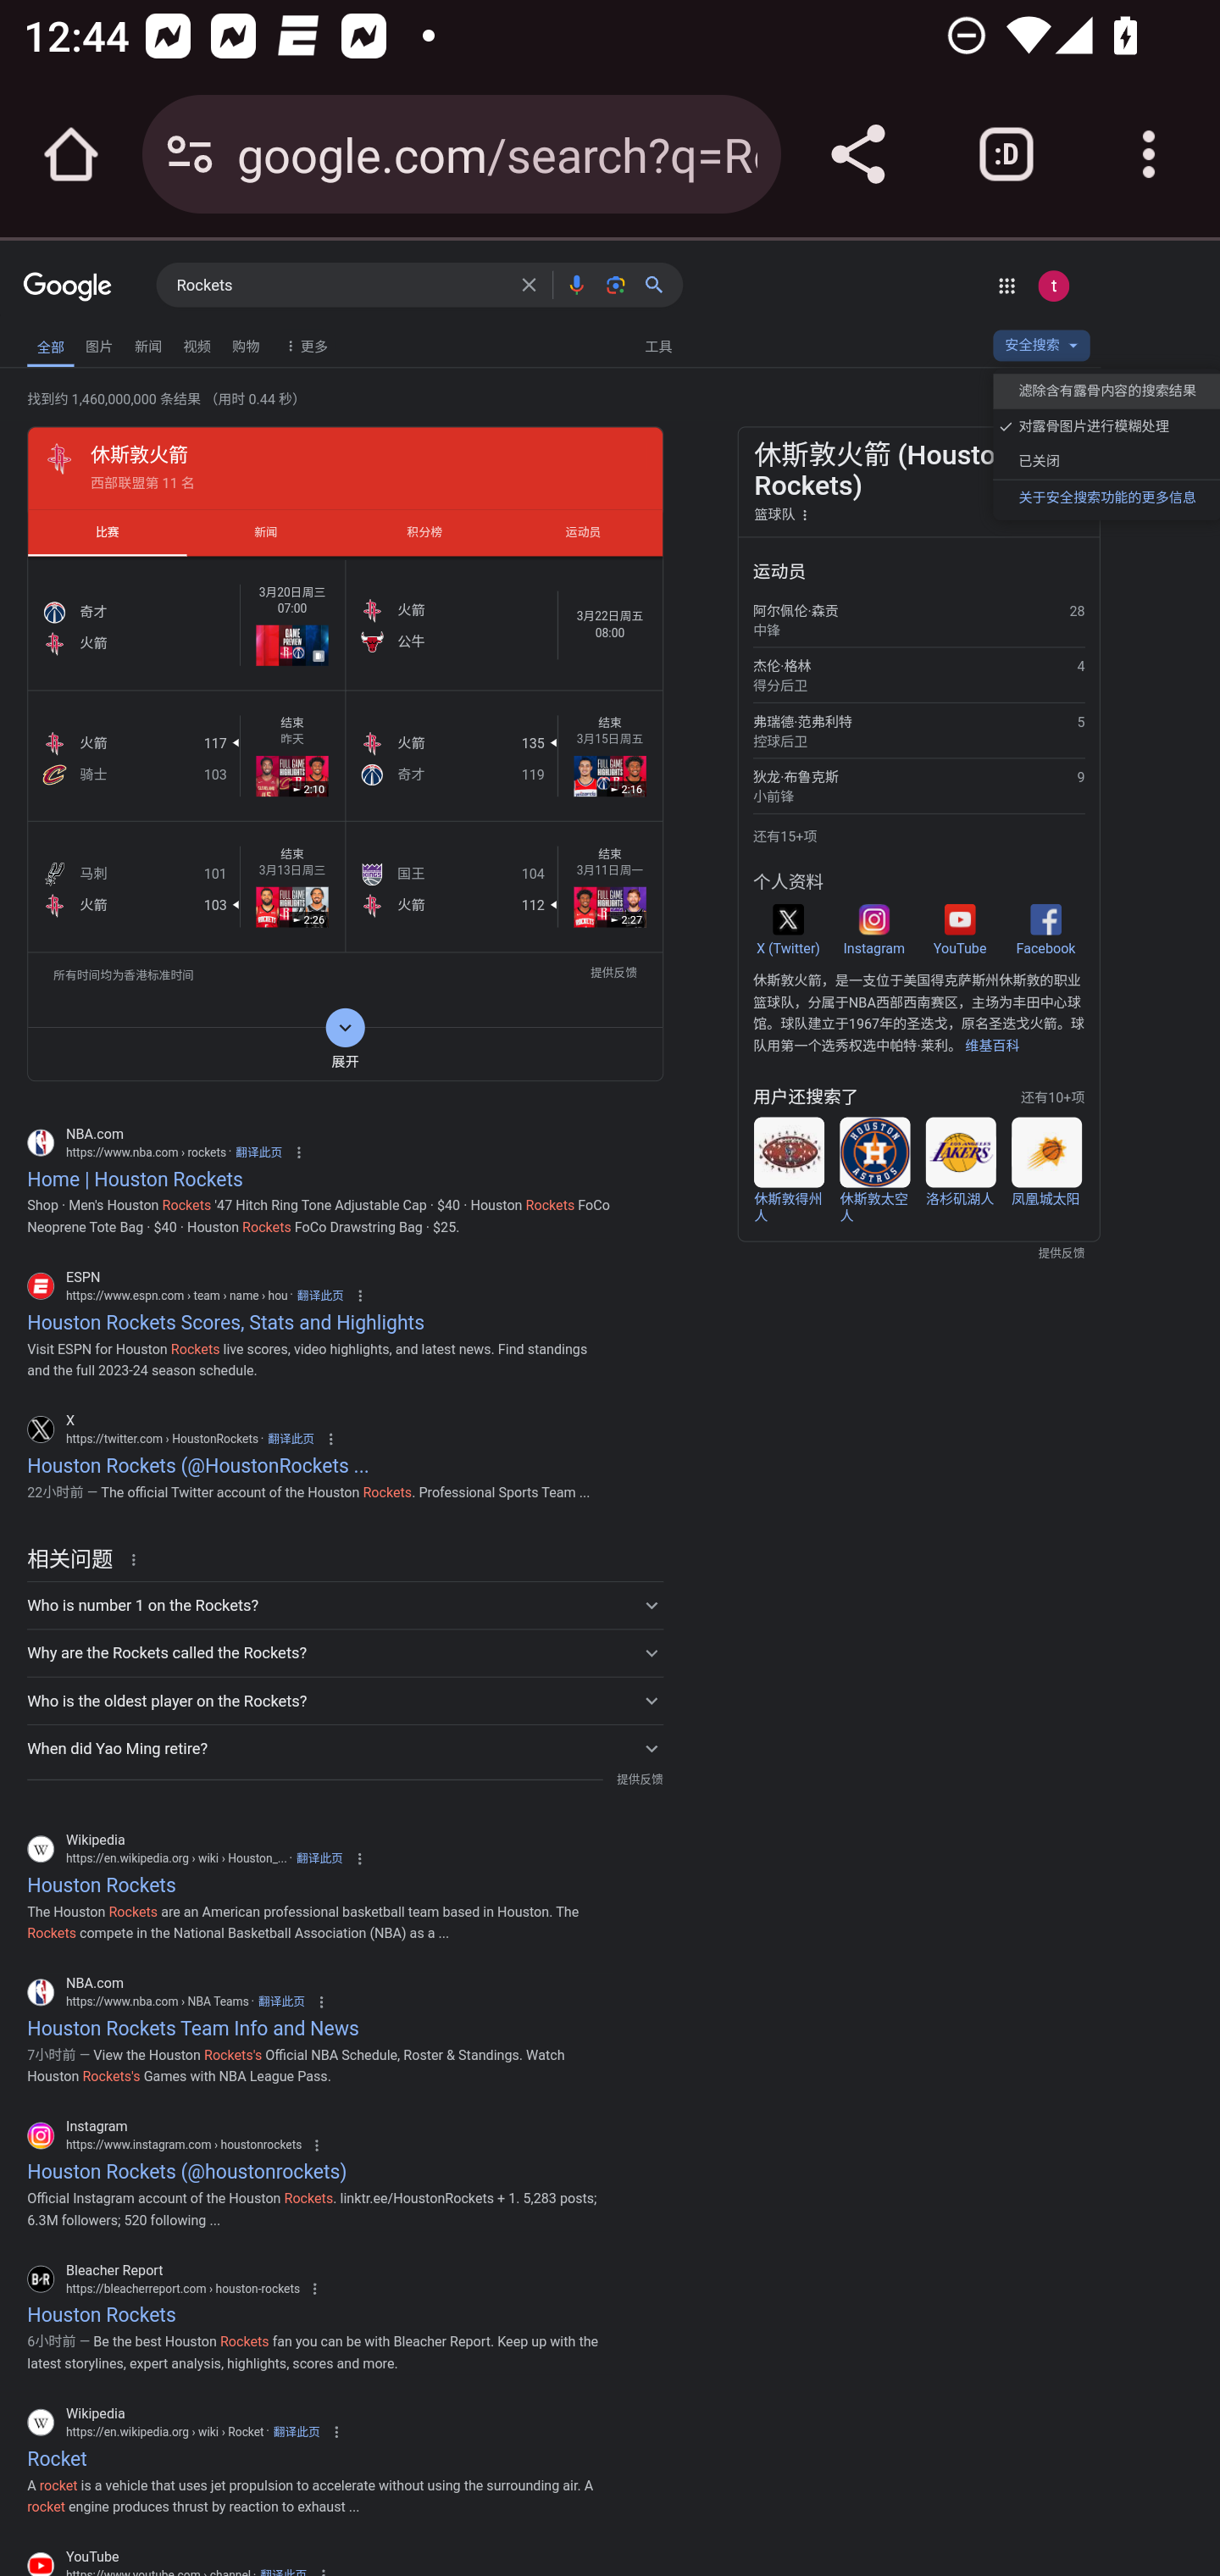  What do you see at coordinates (296, 2430) in the screenshot?
I see `翻译此页` at bounding box center [296, 2430].